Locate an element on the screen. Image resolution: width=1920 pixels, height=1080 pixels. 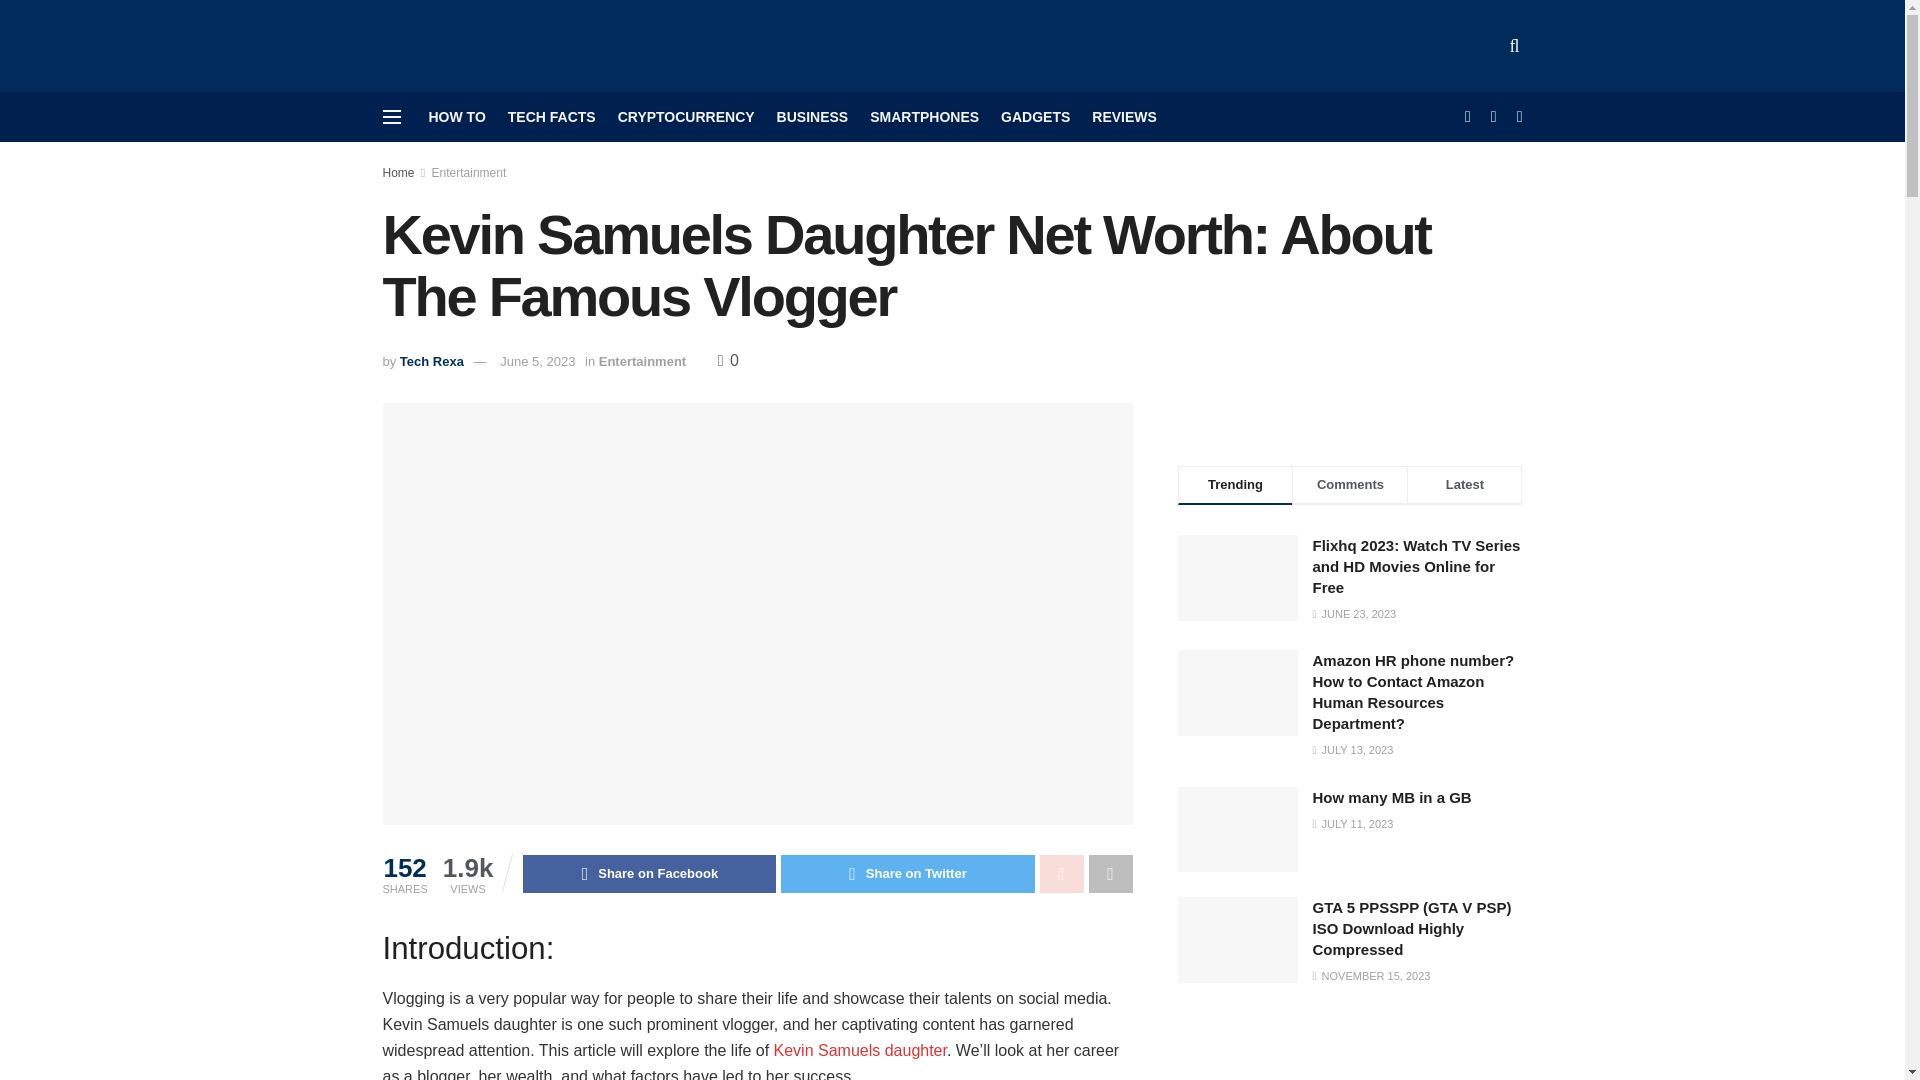
Entertainment is located at coordinates (642, 362).